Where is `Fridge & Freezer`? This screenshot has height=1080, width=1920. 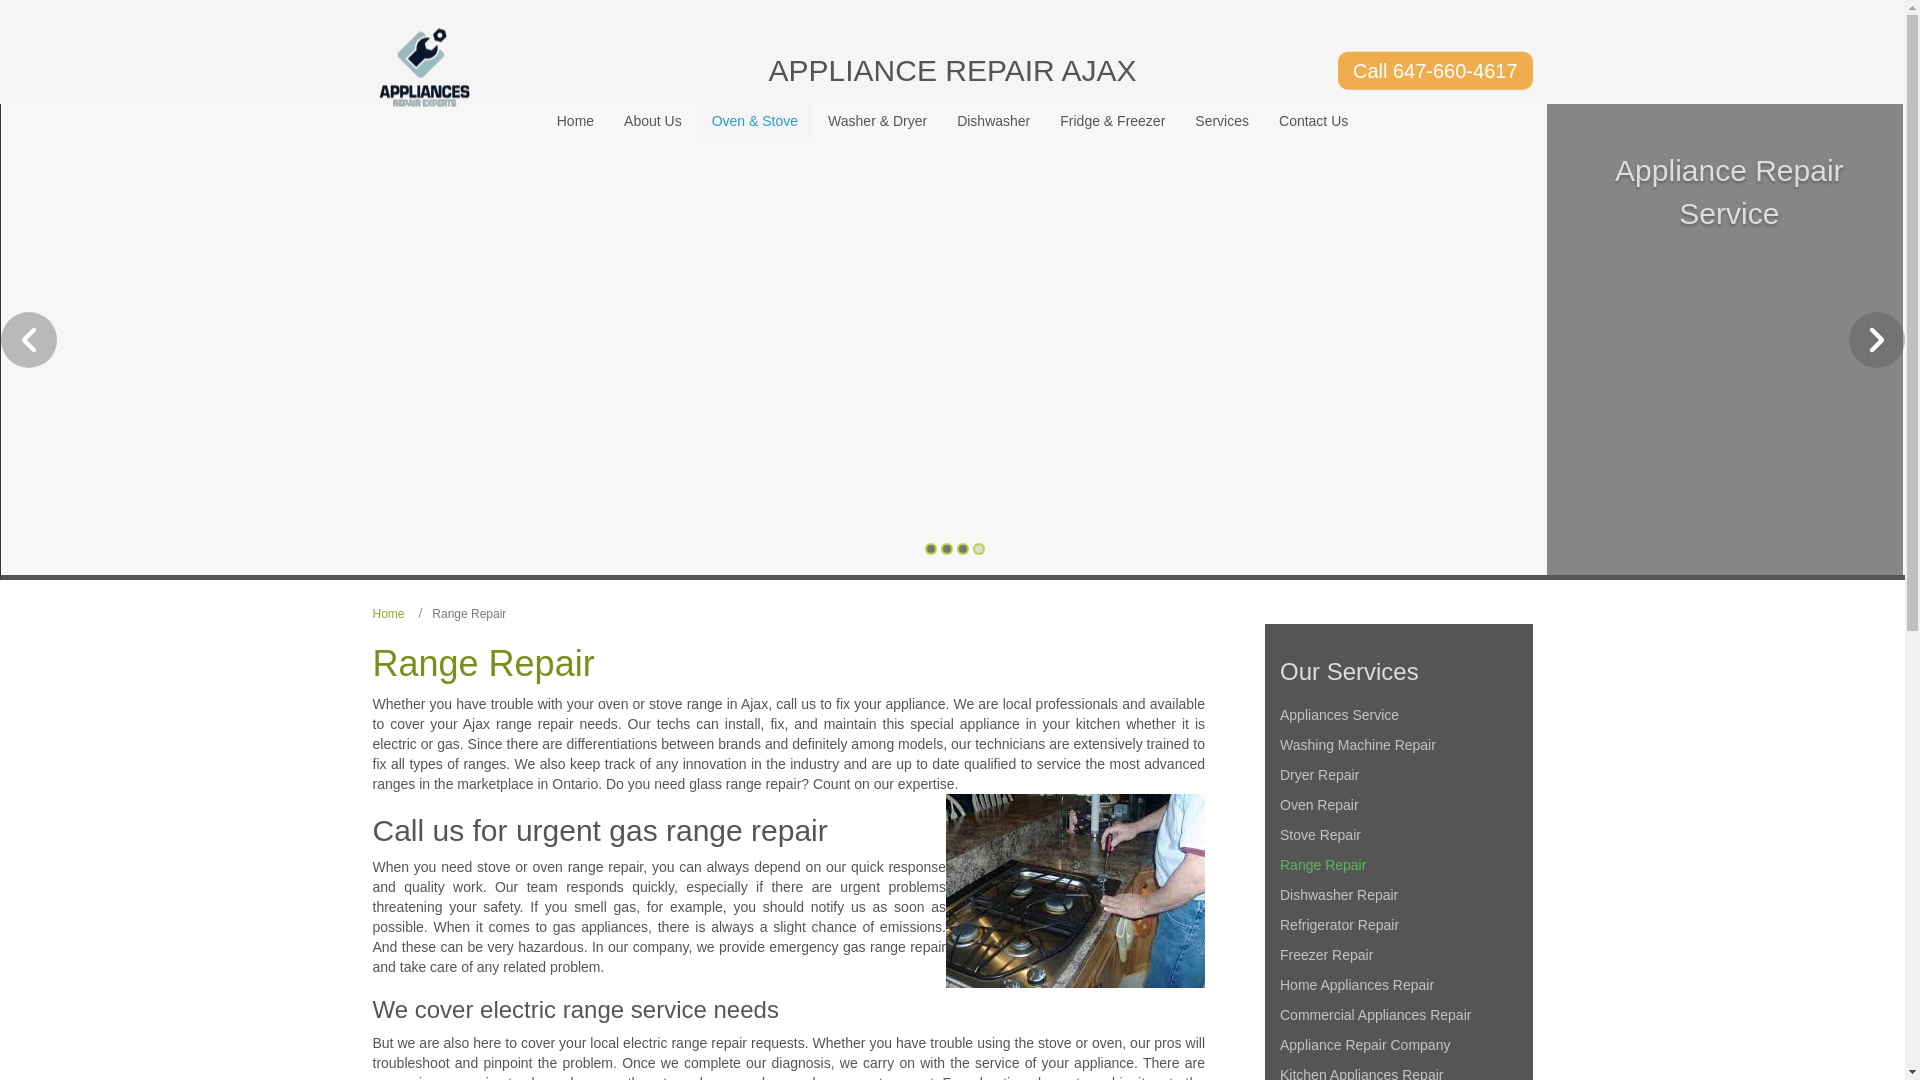
Fridge & Freezer is located at coordinates (1112, 121).